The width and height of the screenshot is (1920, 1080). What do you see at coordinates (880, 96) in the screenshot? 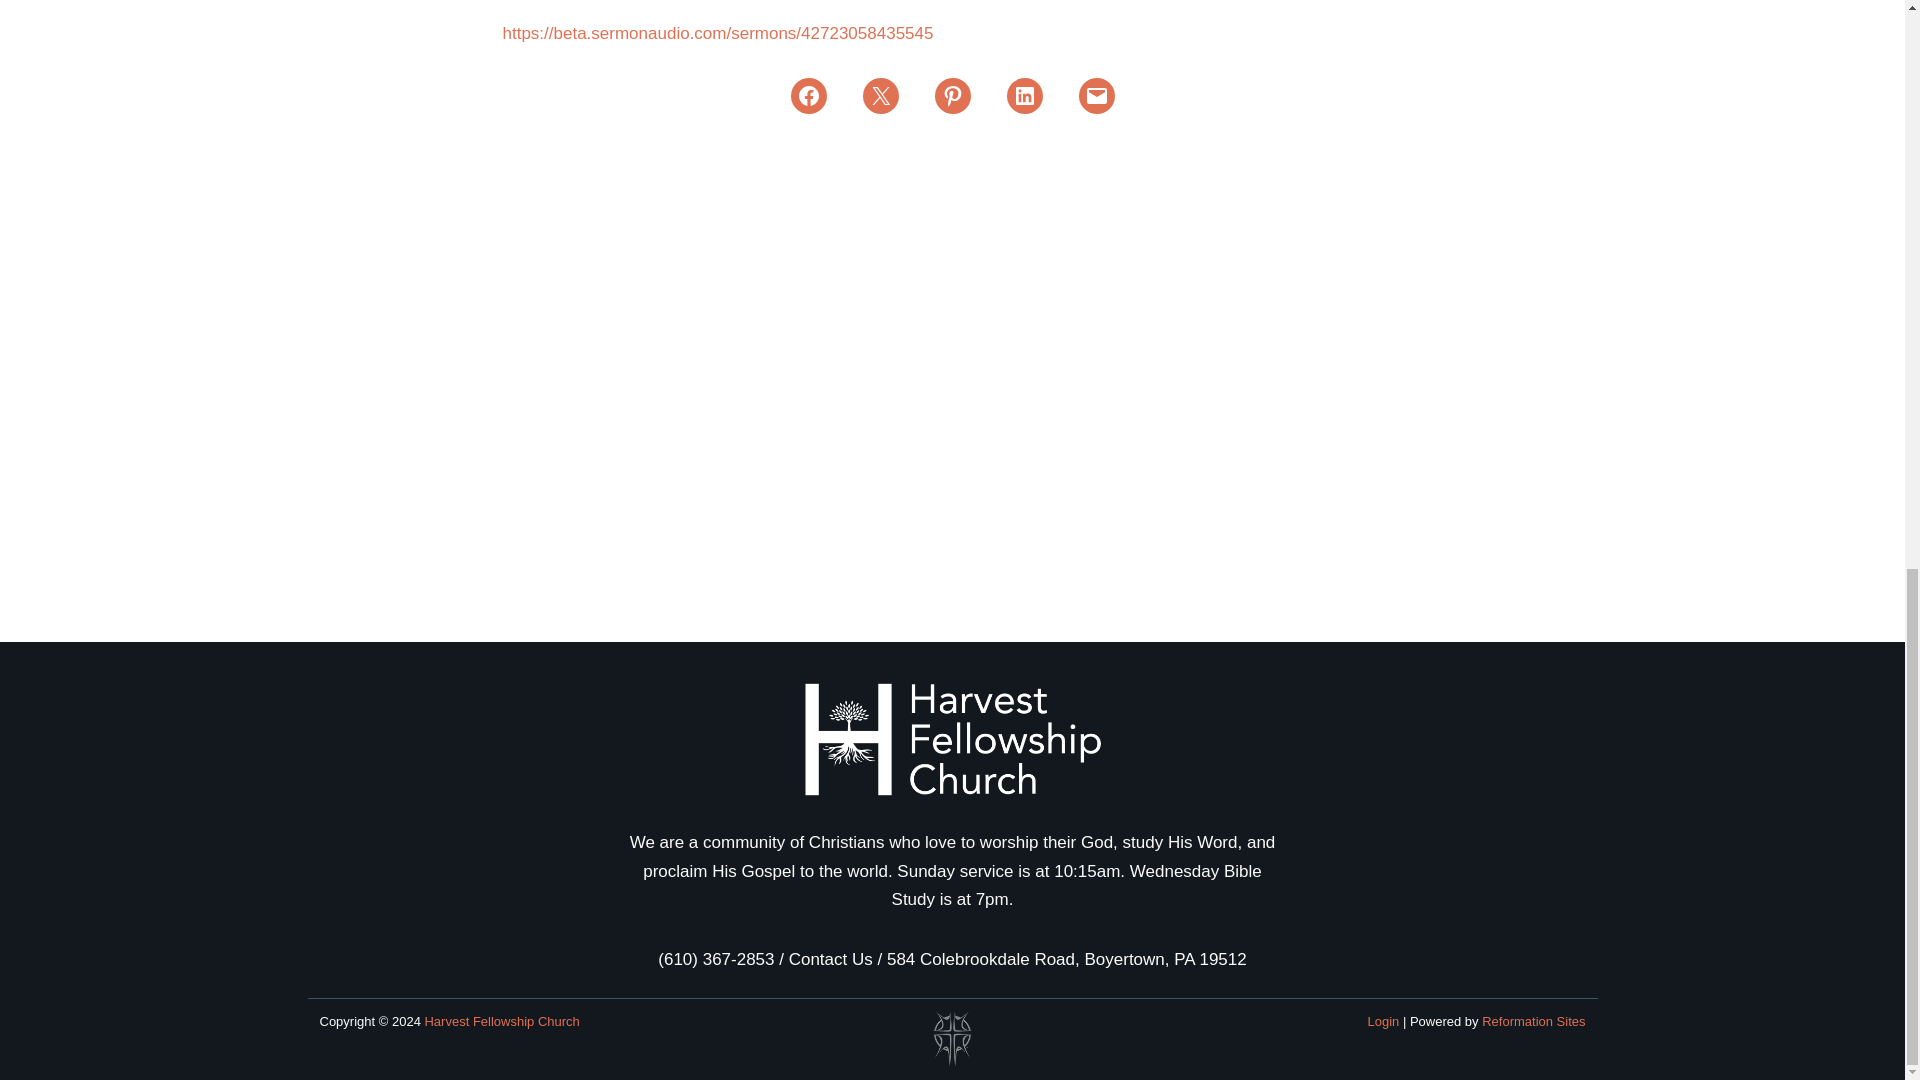
I see `Email this Page` at bounding box center [880, 96].